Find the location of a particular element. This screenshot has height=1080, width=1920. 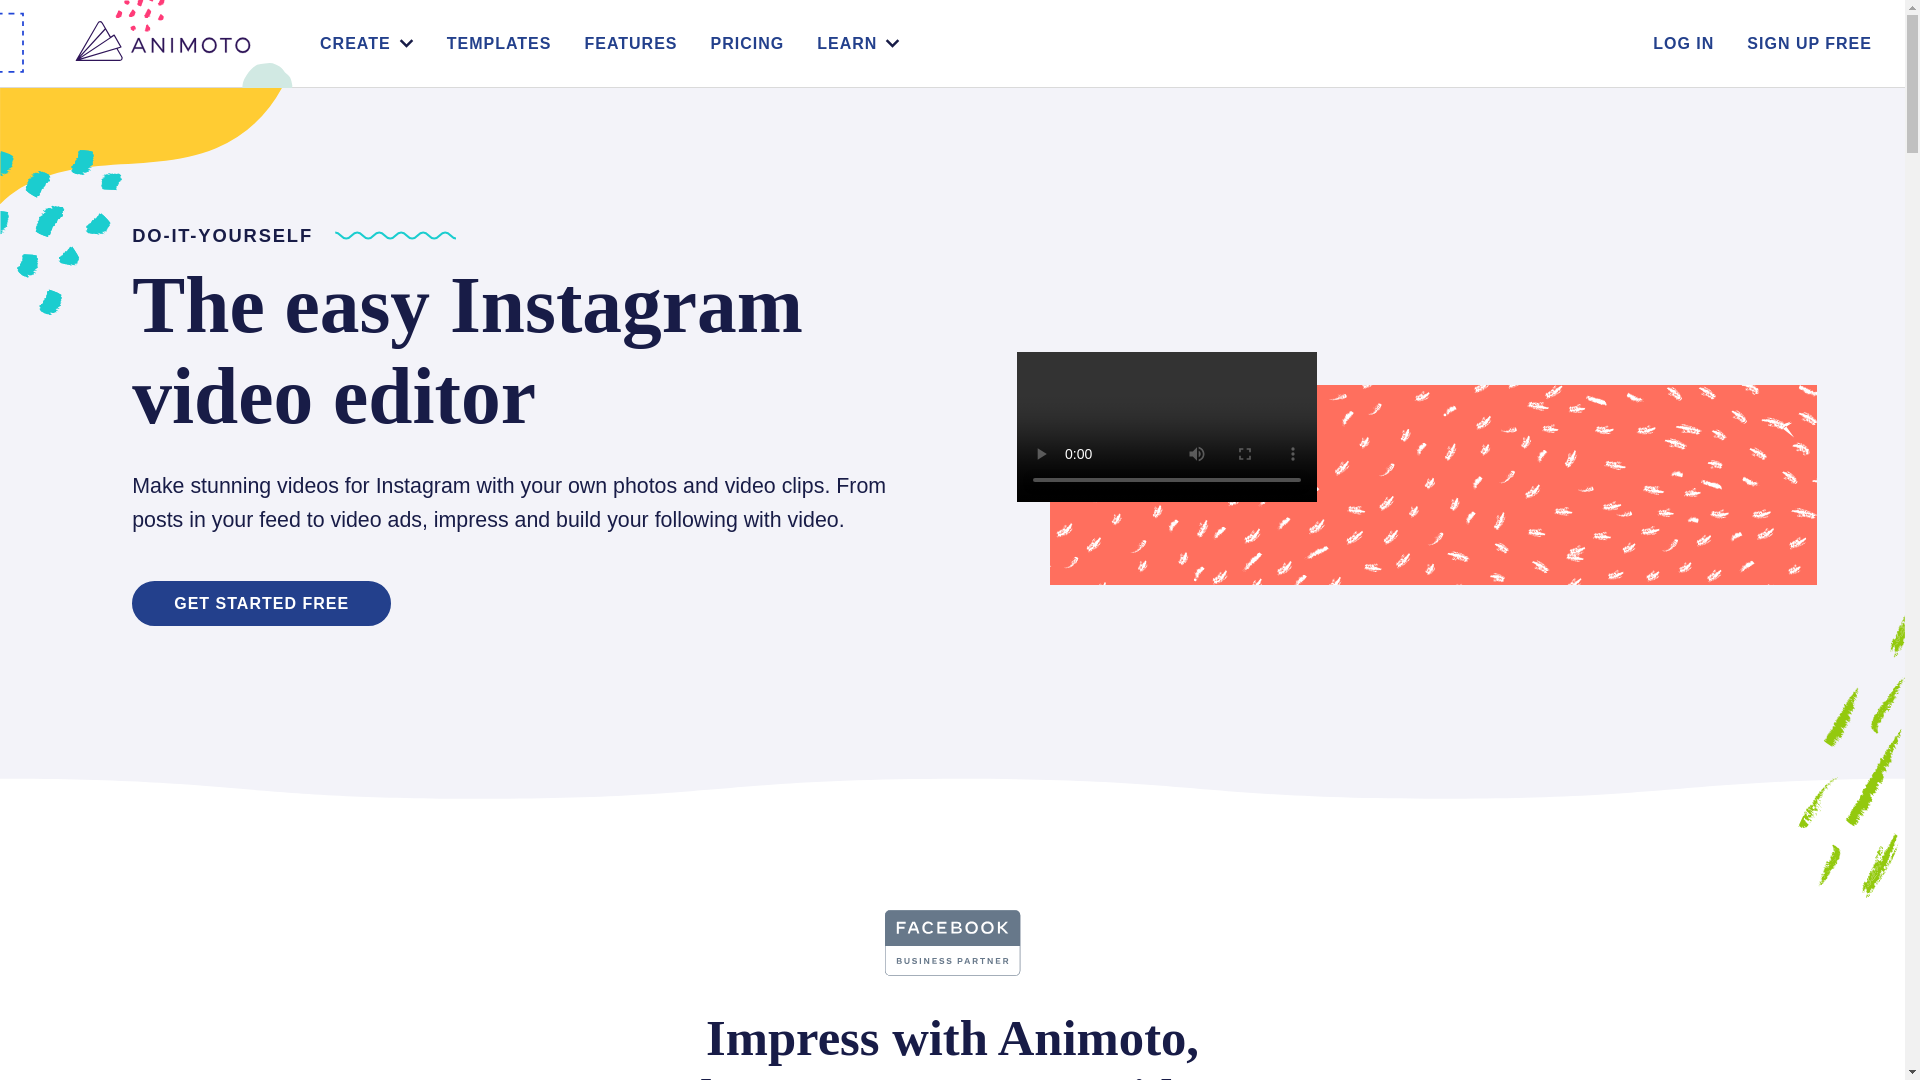

Caret is located at coordinates (406, 42).